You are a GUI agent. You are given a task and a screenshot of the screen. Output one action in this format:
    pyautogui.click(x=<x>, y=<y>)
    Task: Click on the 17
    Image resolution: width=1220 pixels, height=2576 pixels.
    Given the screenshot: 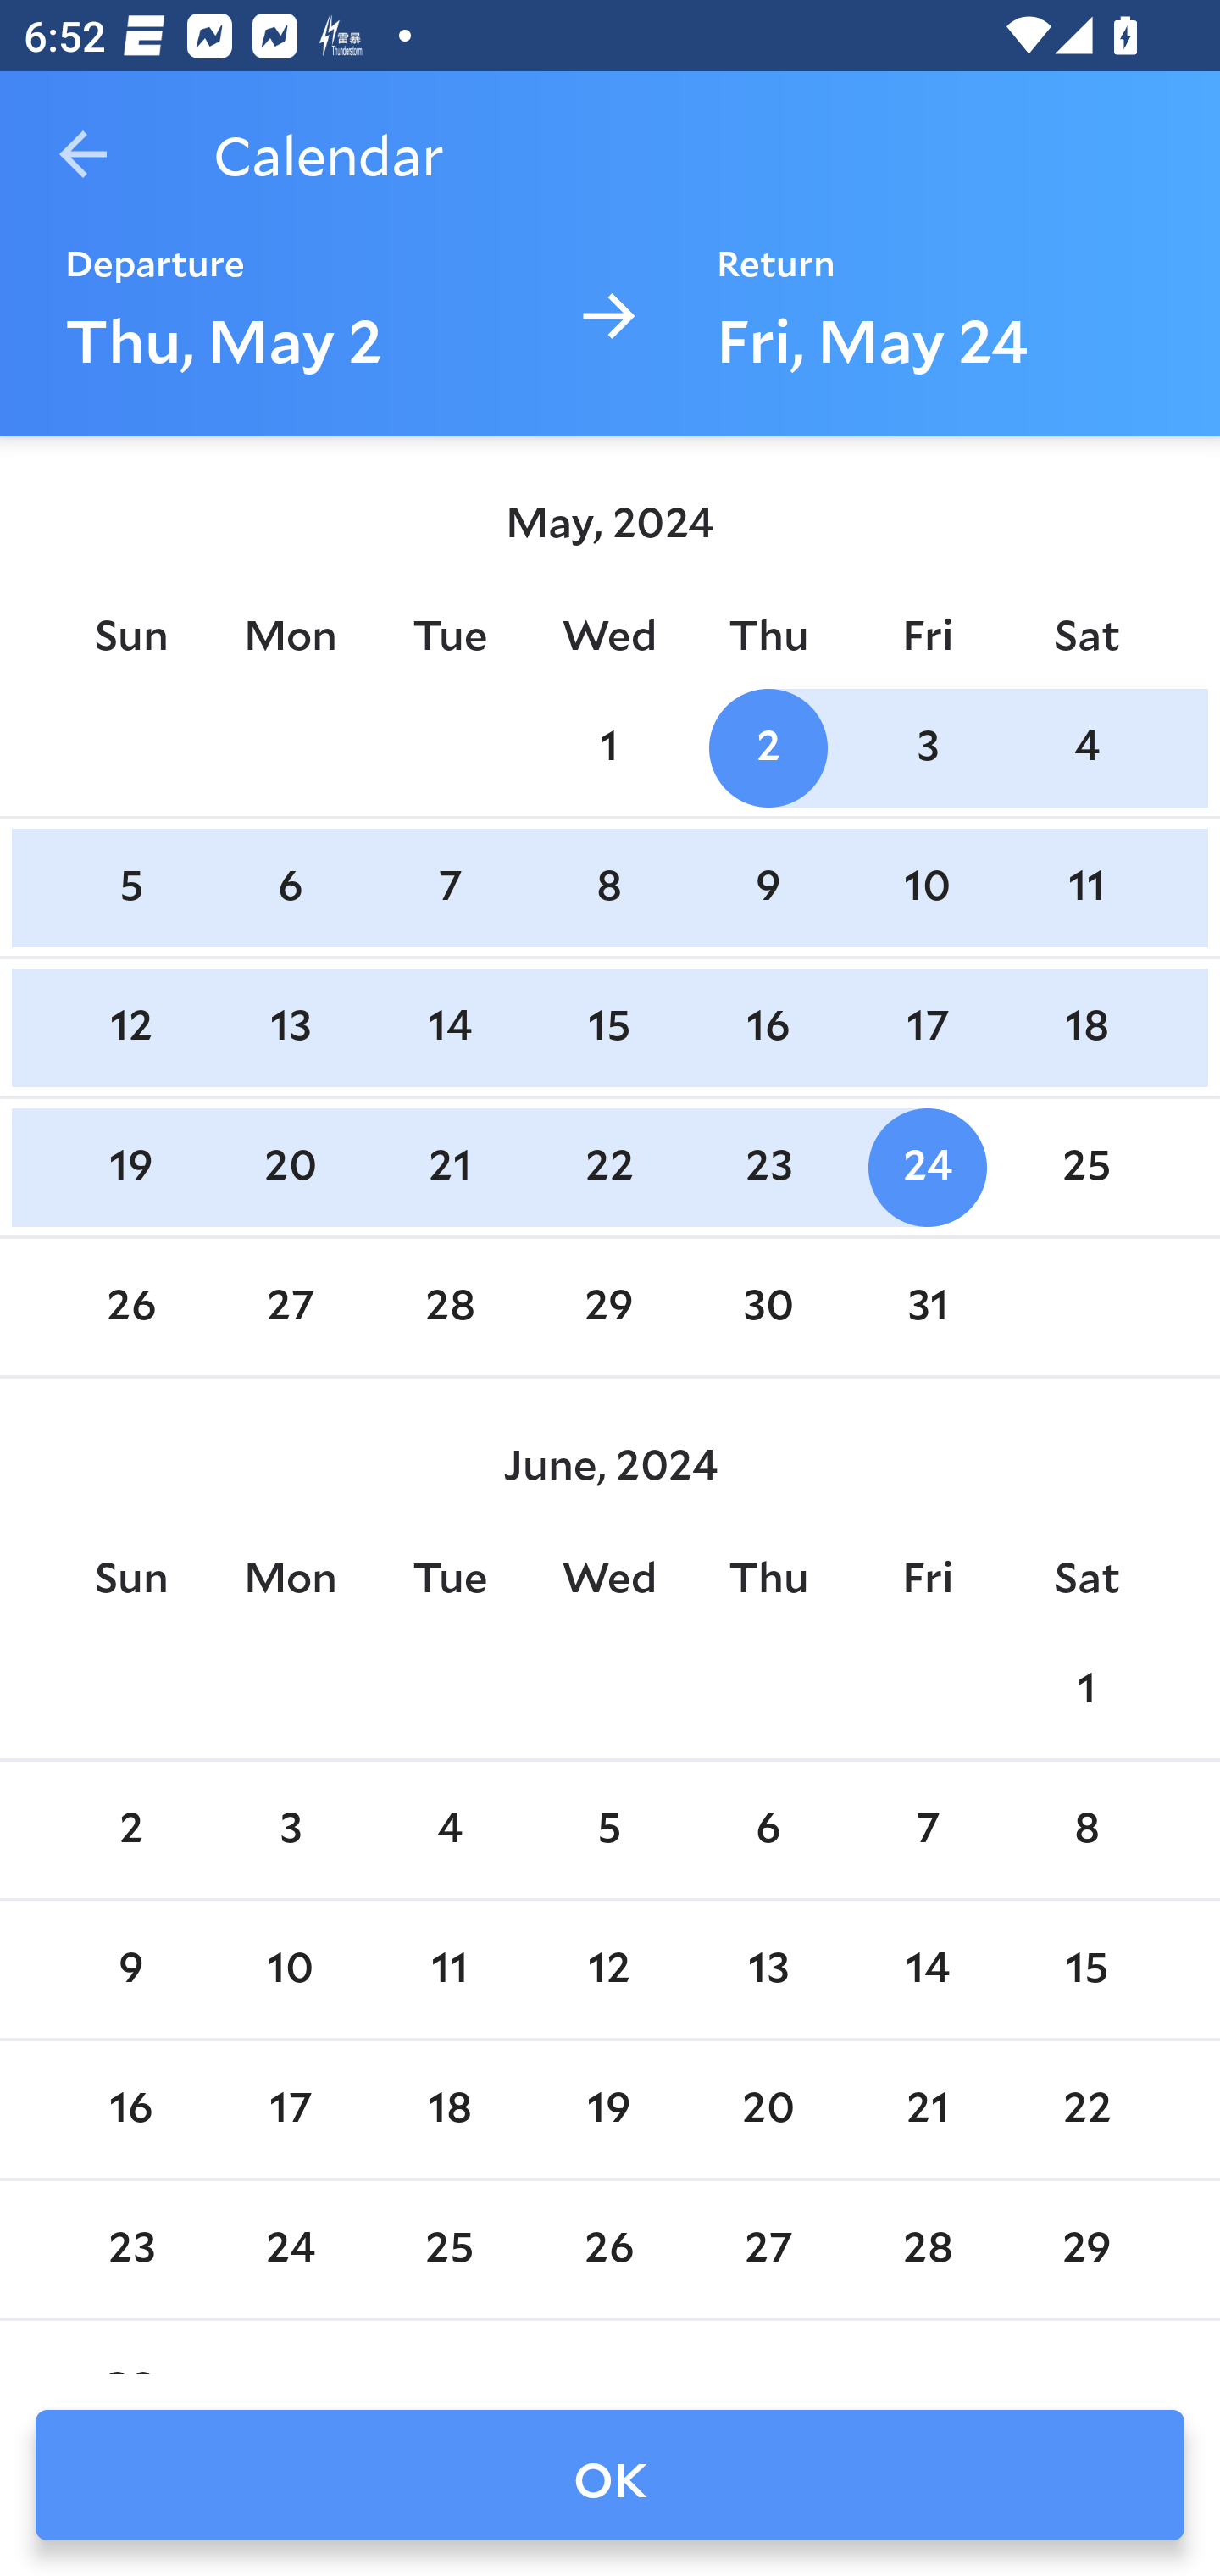 What is the action you would take?
    pyautogui.click(x=291, y=2109)
    